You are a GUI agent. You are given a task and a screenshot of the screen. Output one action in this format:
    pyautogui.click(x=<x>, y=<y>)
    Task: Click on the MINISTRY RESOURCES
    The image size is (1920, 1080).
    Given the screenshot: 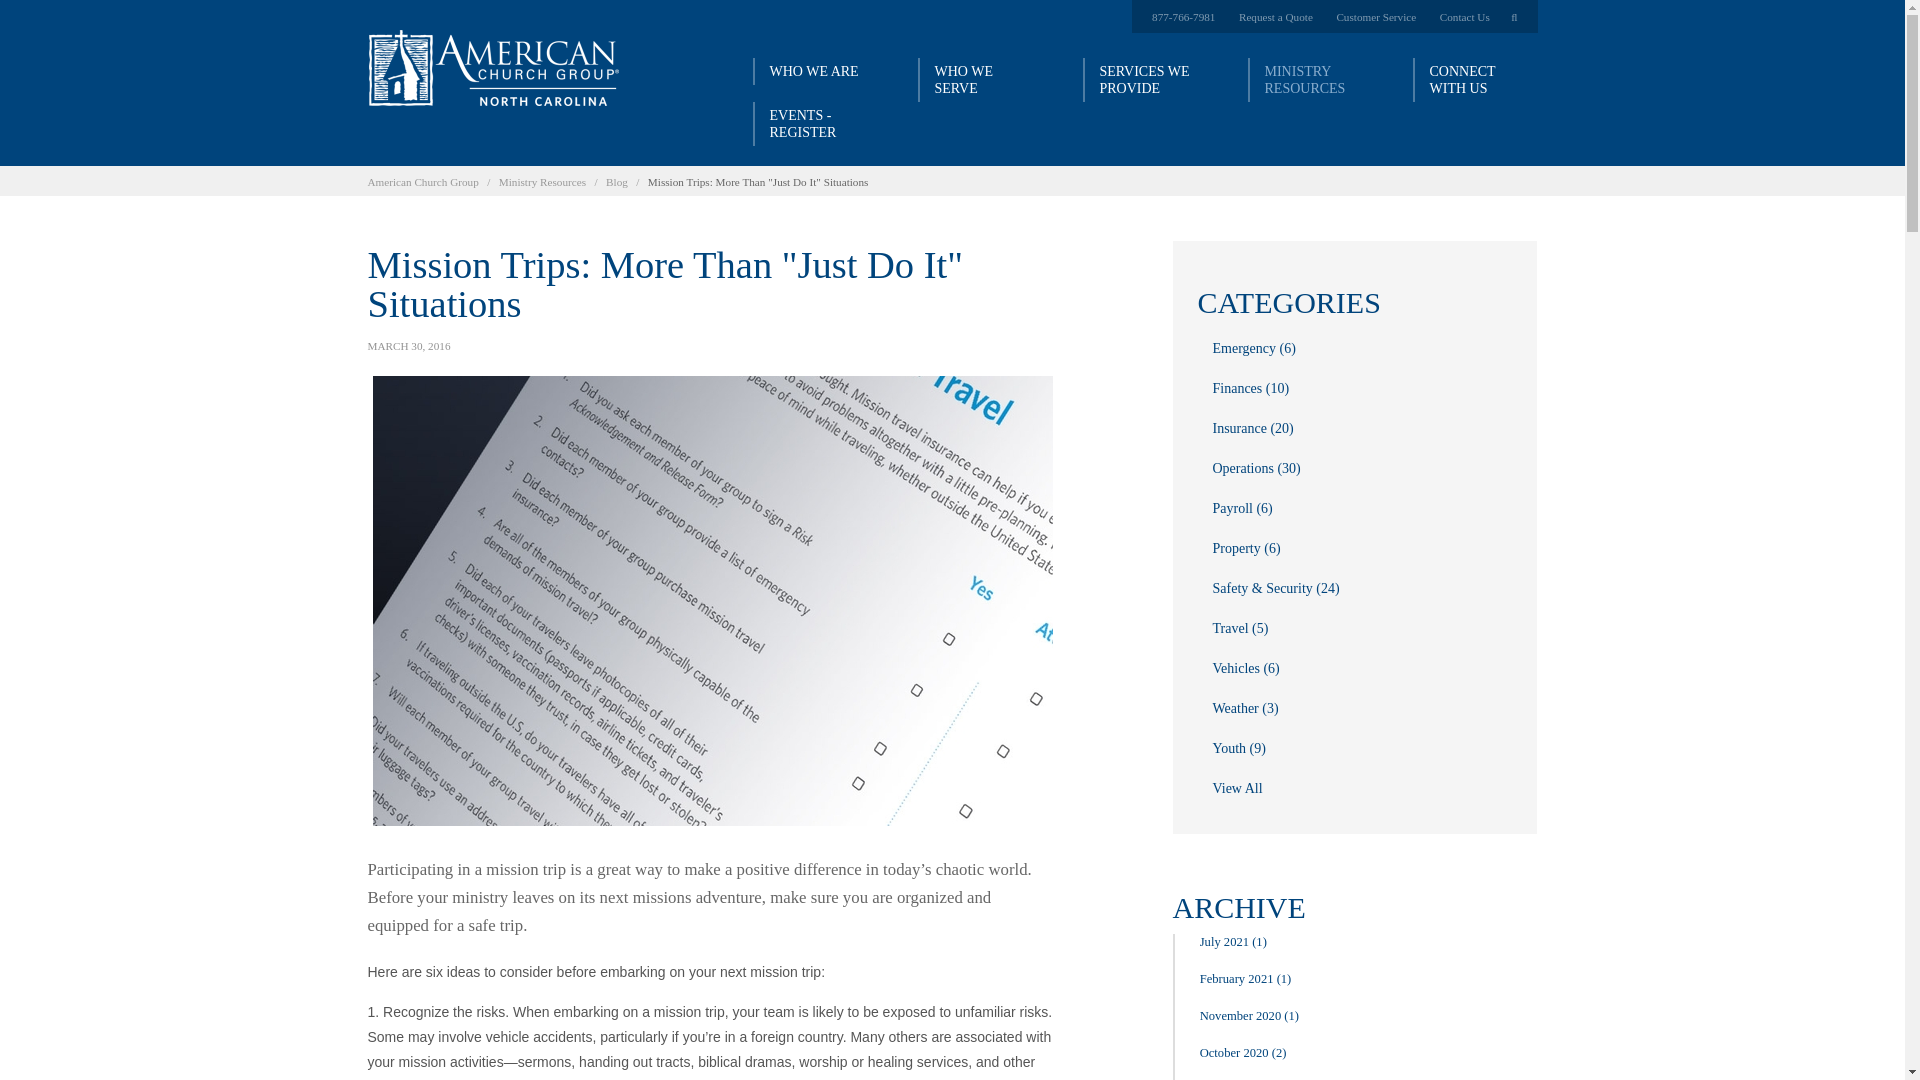 What is the action you would take?
    pyautogui.click(x=1310, y=80)
    